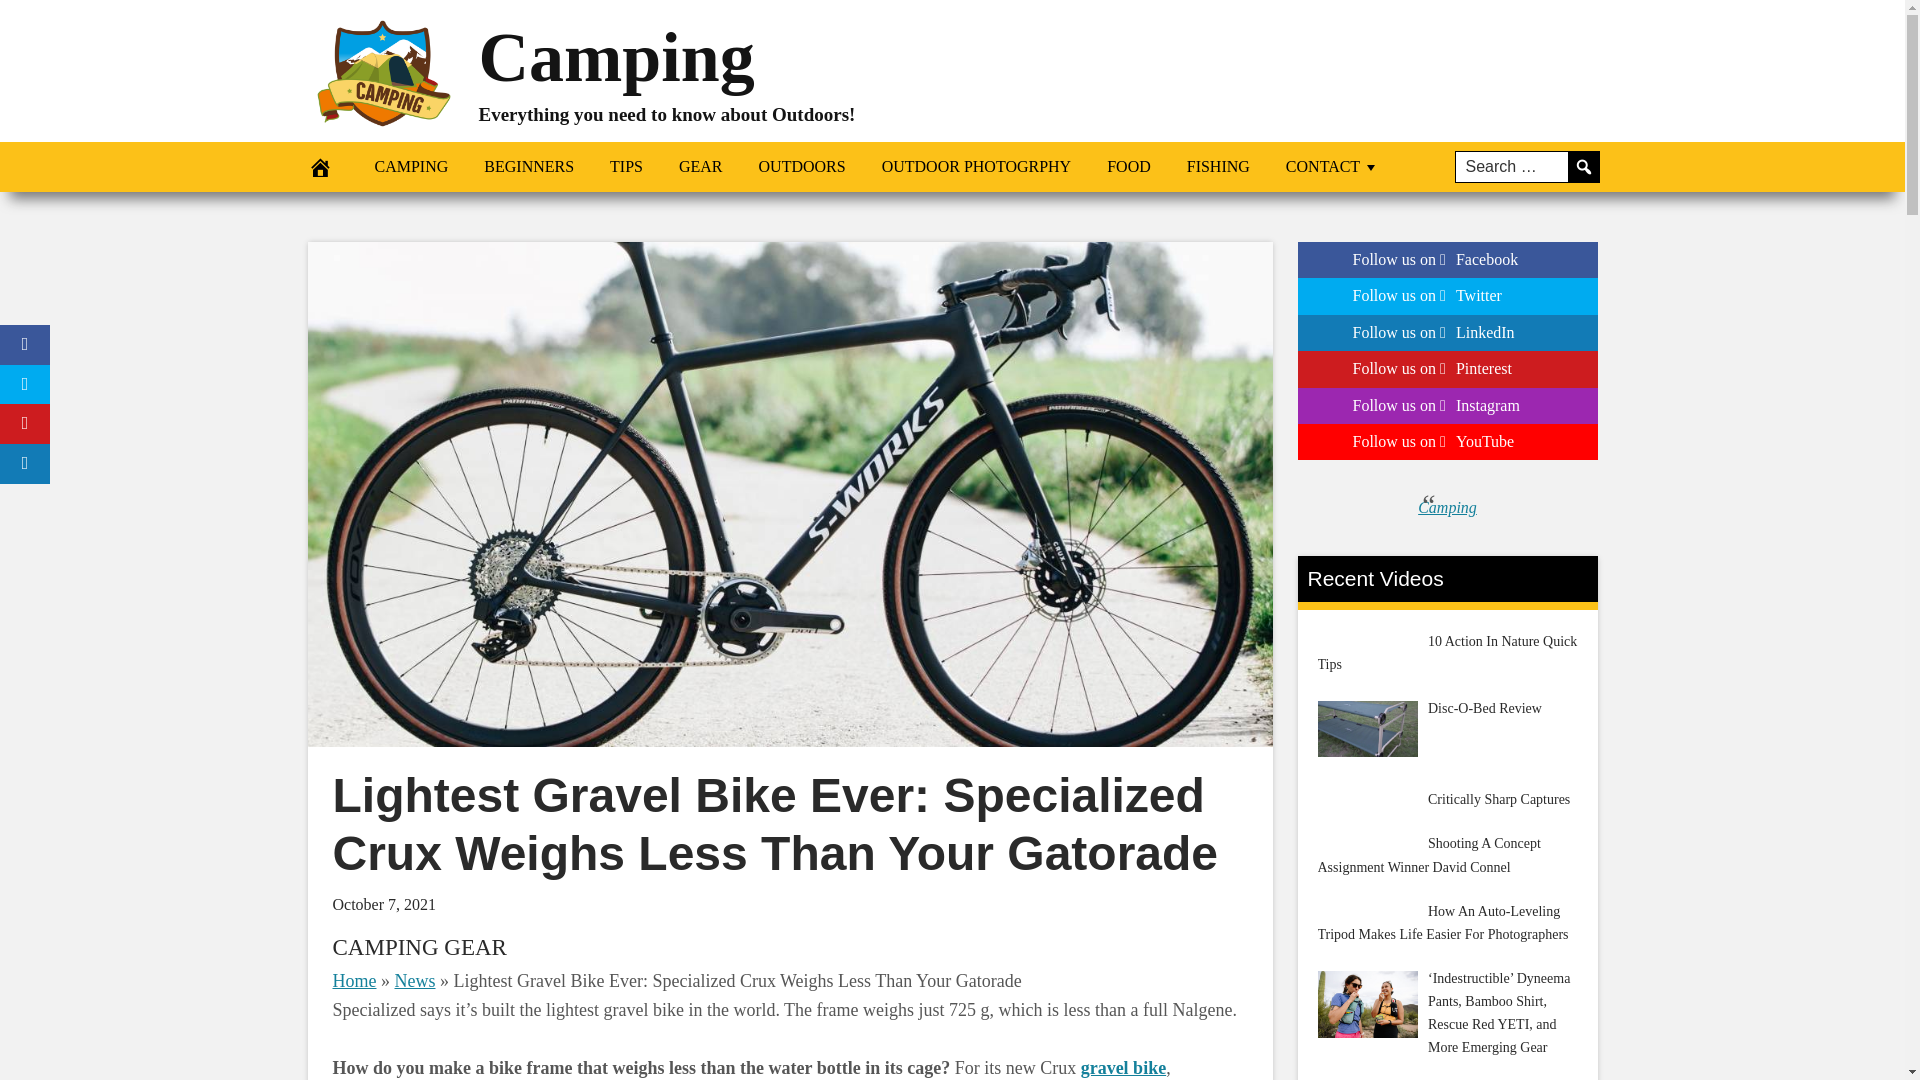 Image resolution: width=1920 pixels, height=1080 pixels. Describe the element at coordinates (1128, 166) in the screenshot. I see `FOOD` at that location.